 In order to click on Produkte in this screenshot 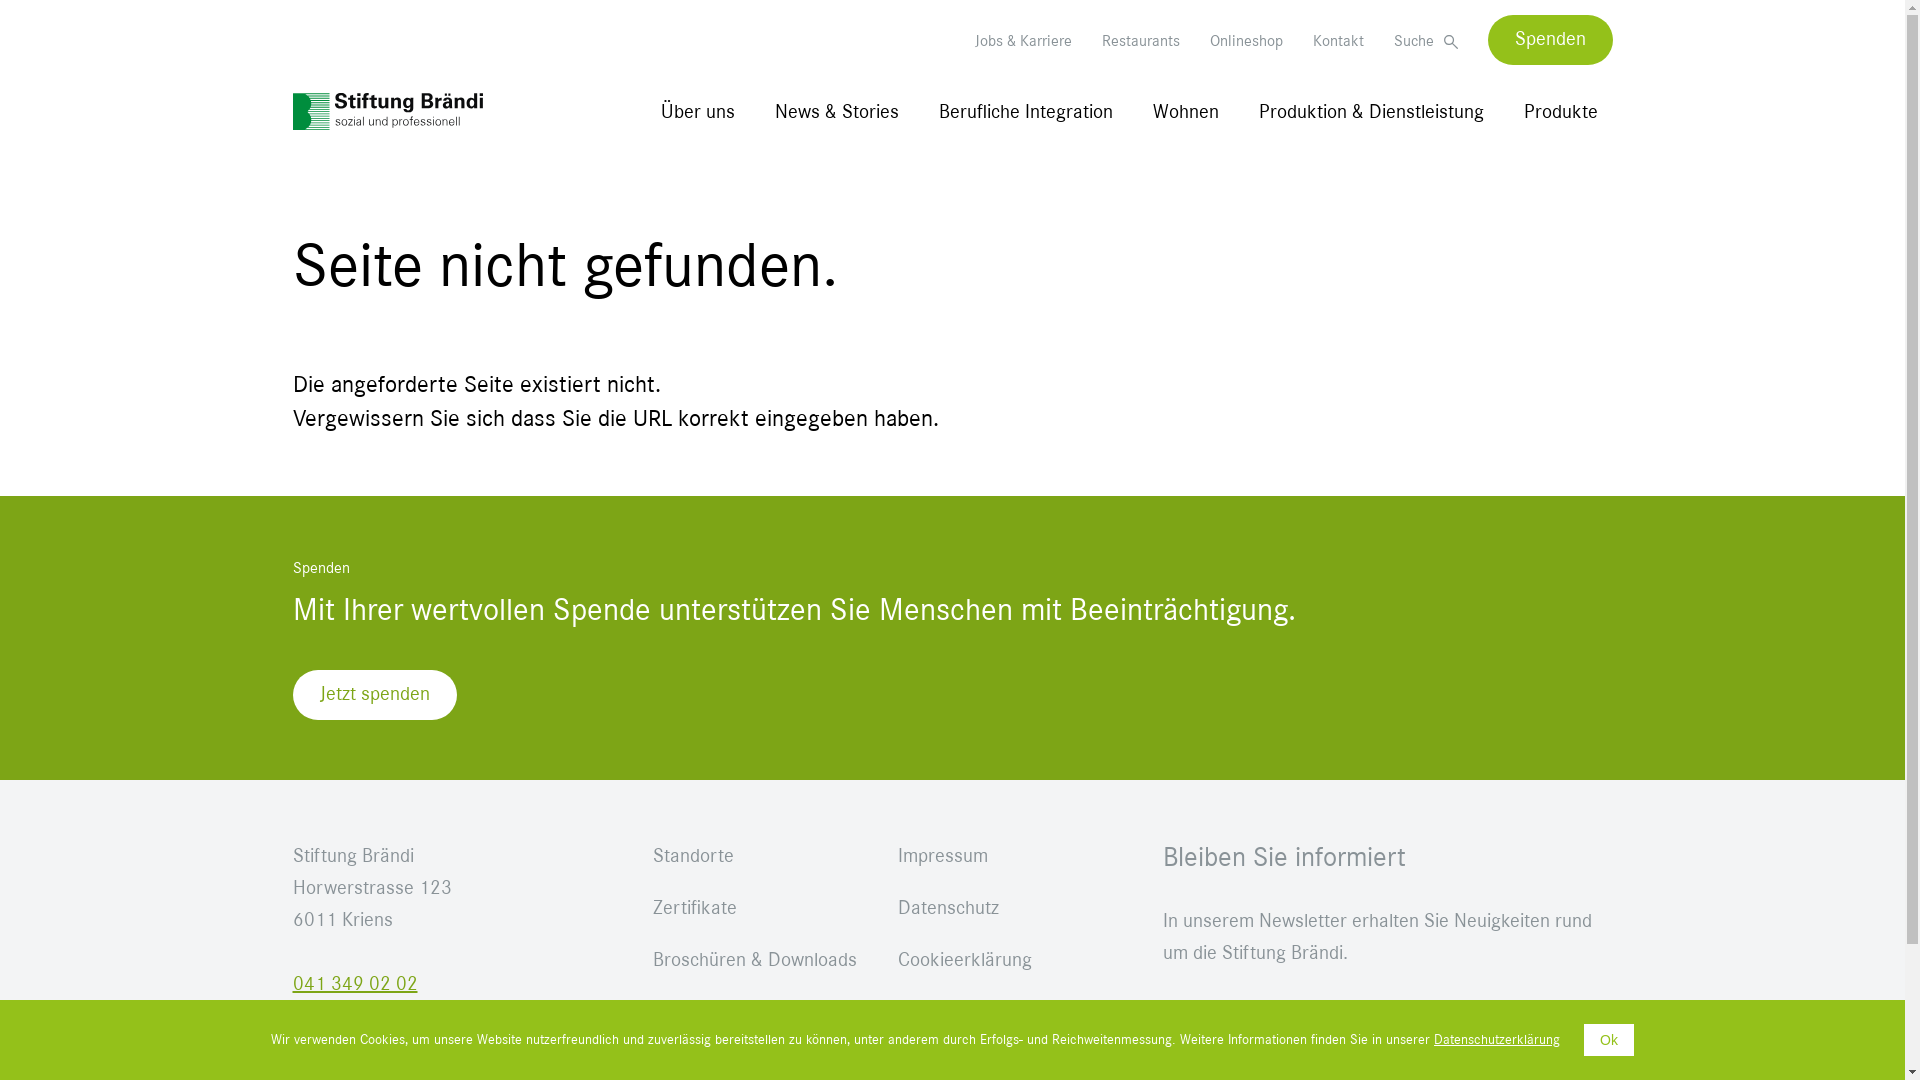, I will do `click(1560, 112)`.